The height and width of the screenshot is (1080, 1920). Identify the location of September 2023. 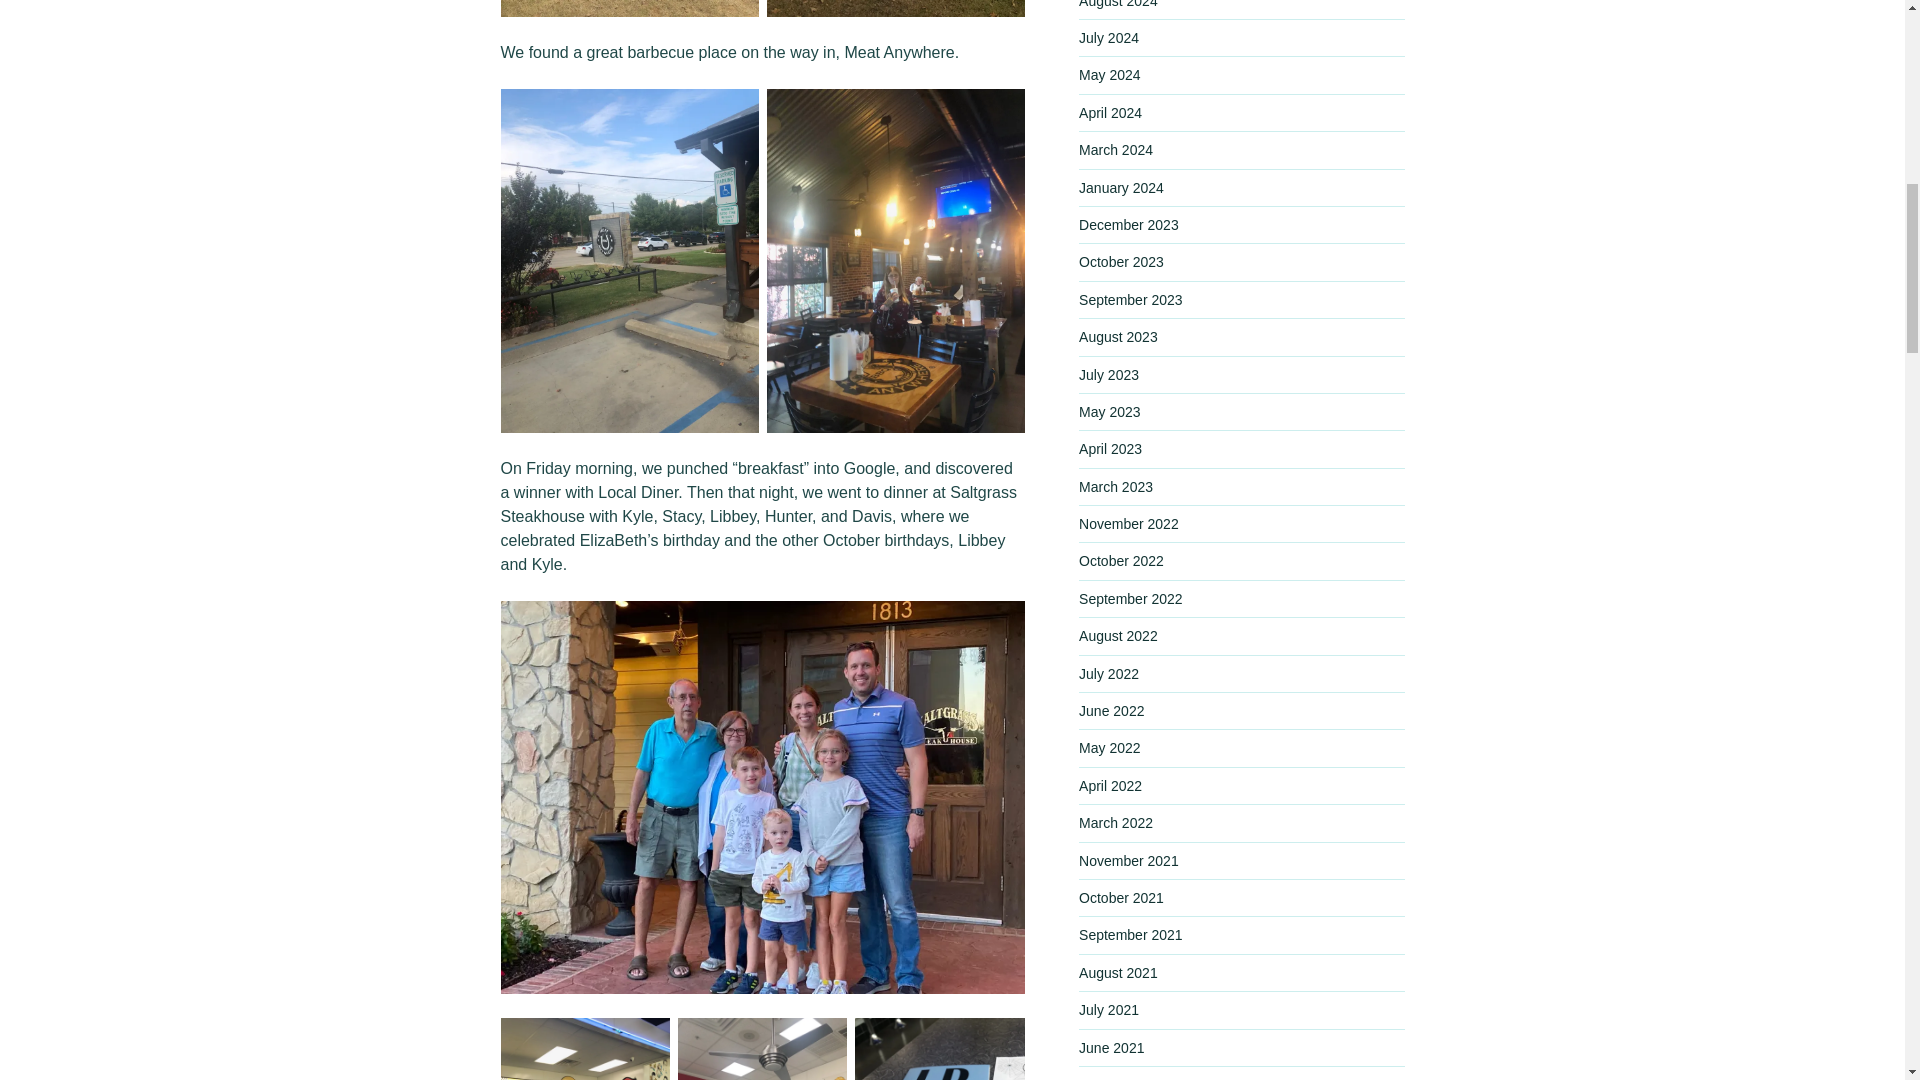
(1130, 299).